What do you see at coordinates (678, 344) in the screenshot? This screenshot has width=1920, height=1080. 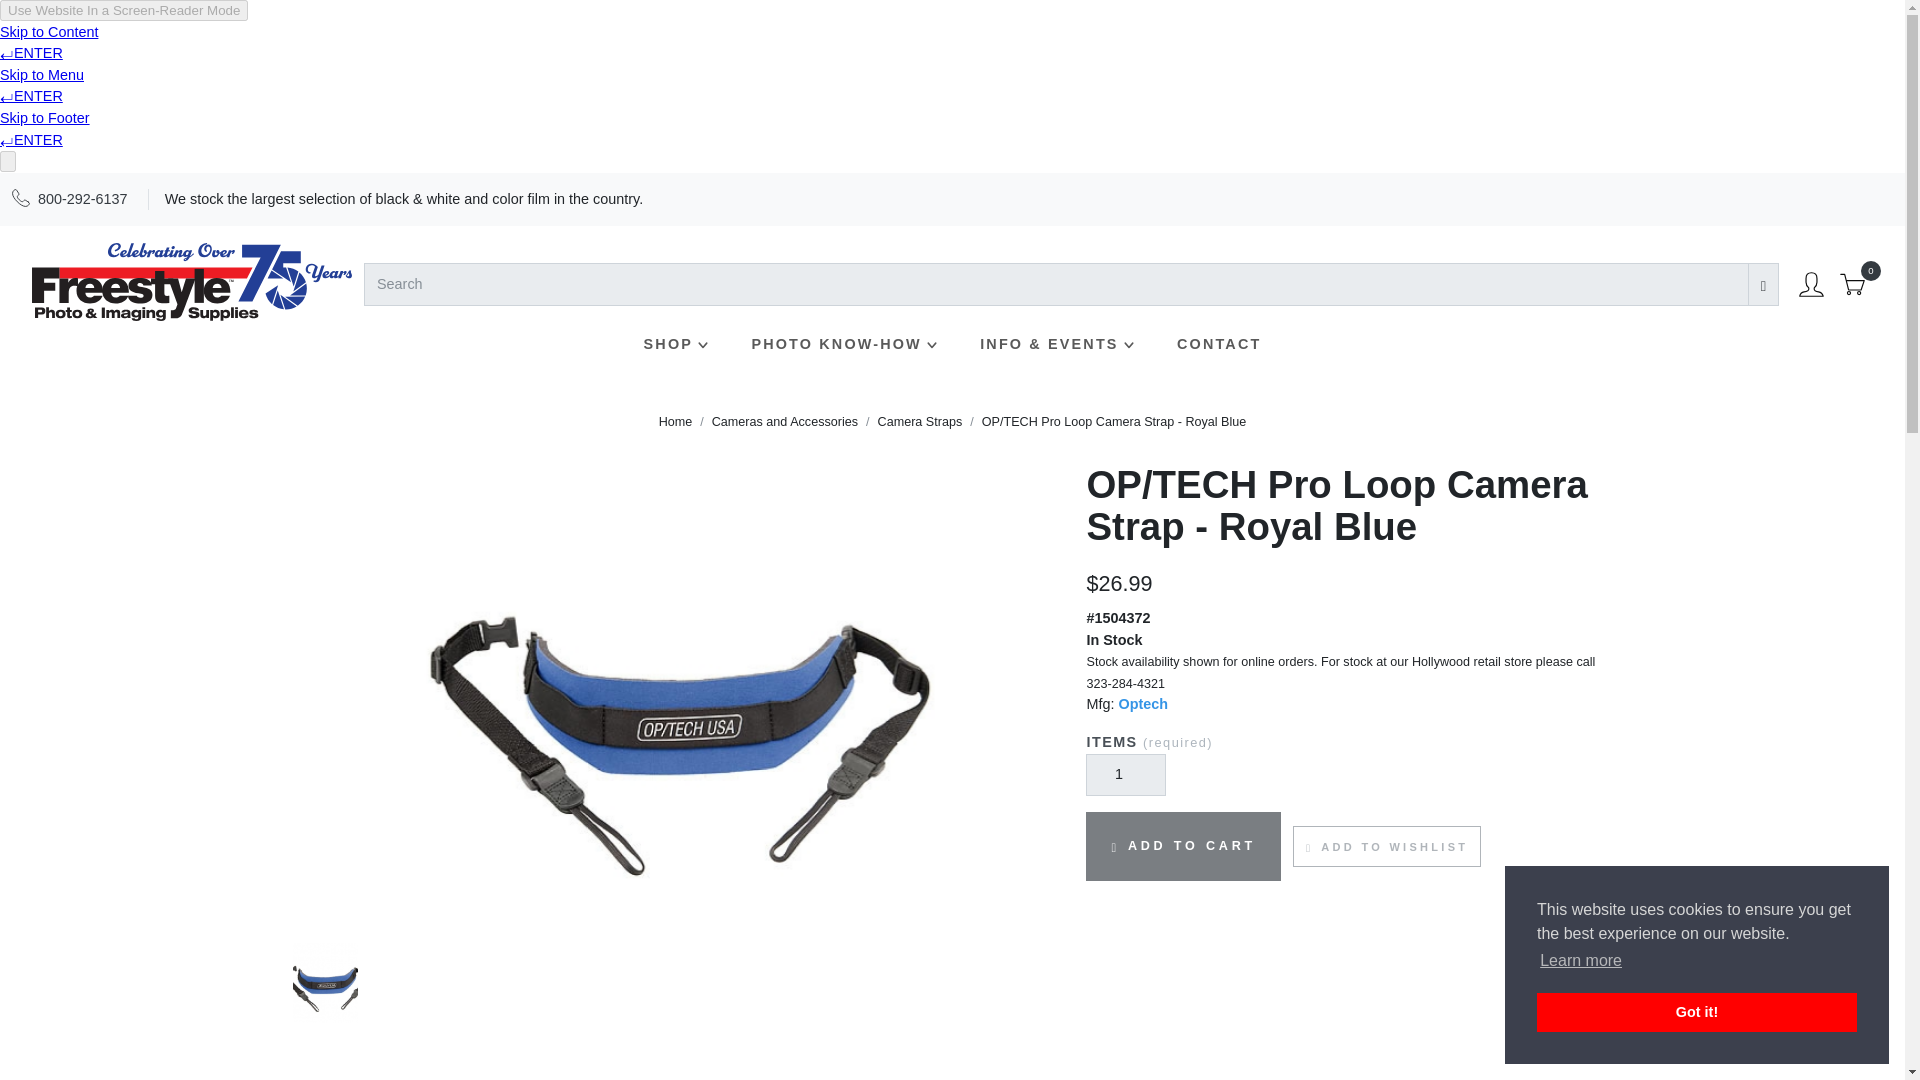 I see `SHOP` at bounding box center [678, 344].